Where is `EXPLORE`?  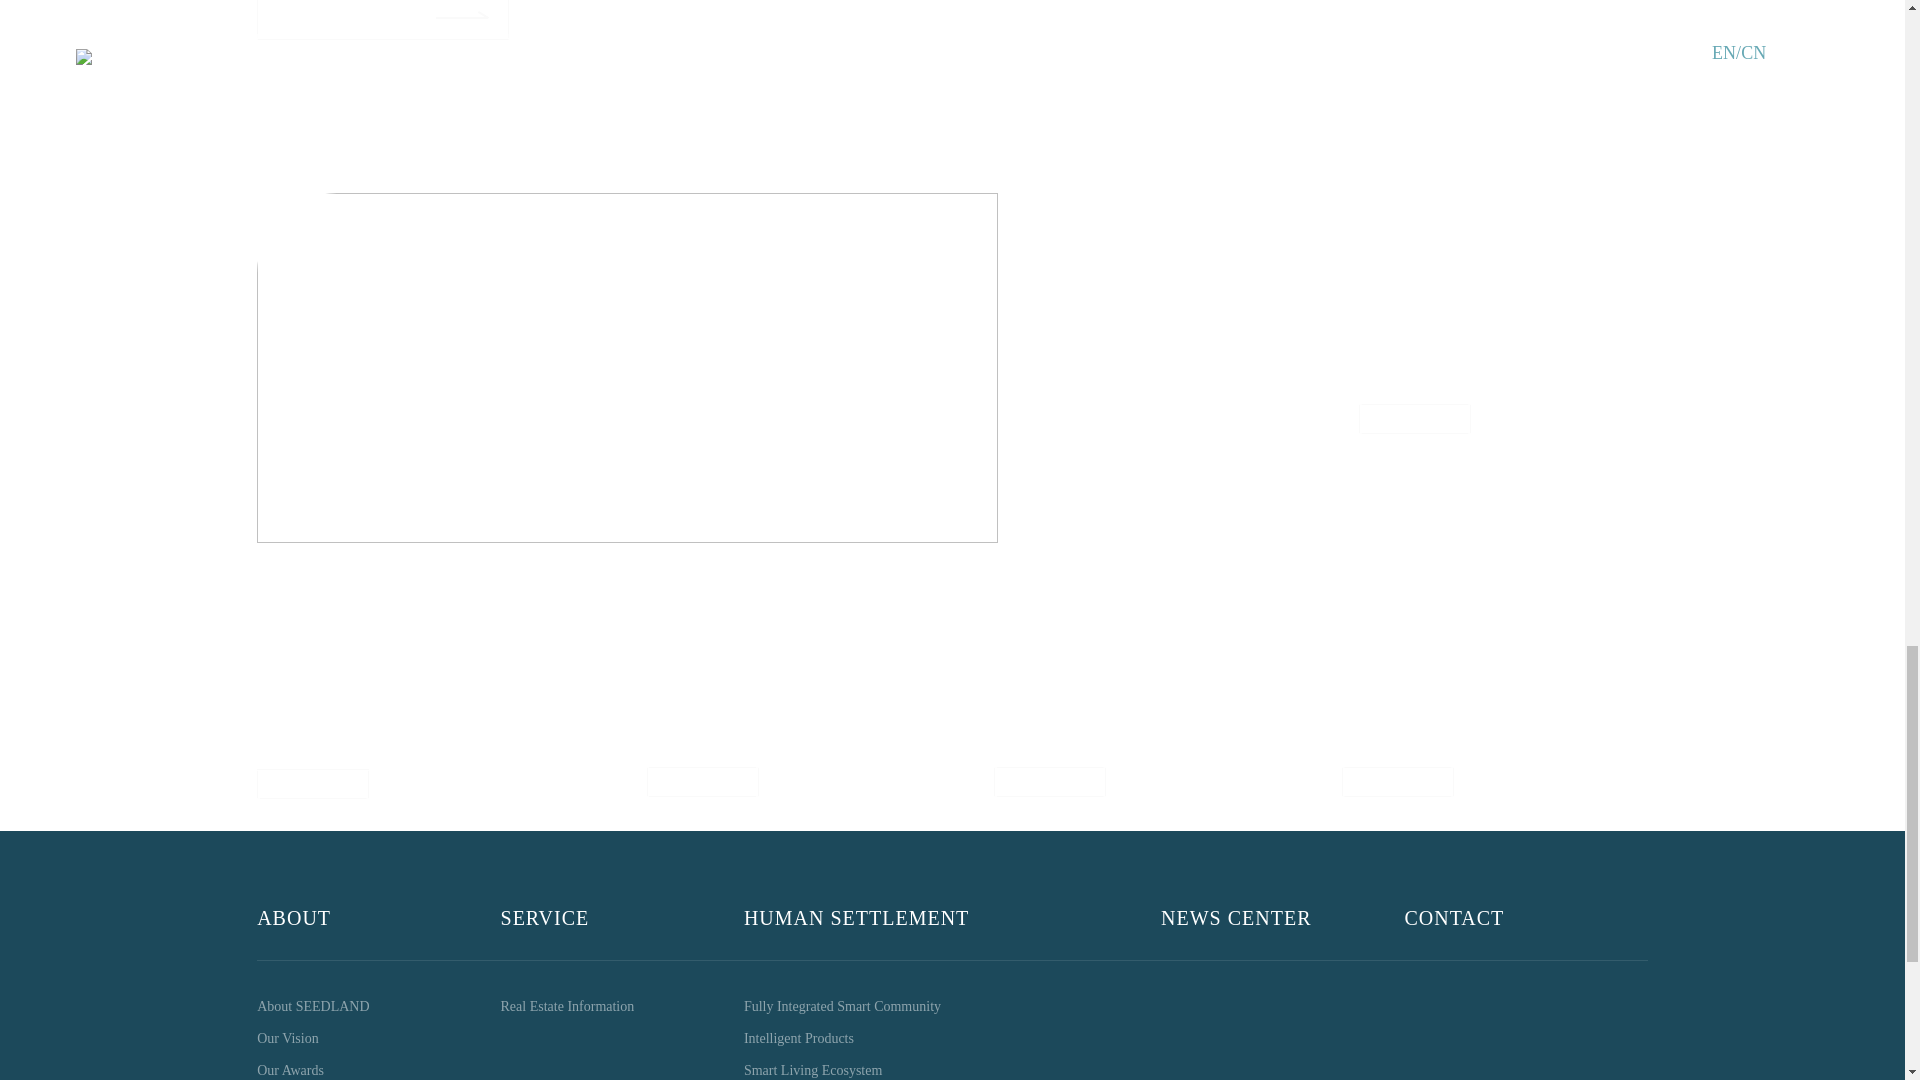 EXPLORE is located at coordinates (702, 781).